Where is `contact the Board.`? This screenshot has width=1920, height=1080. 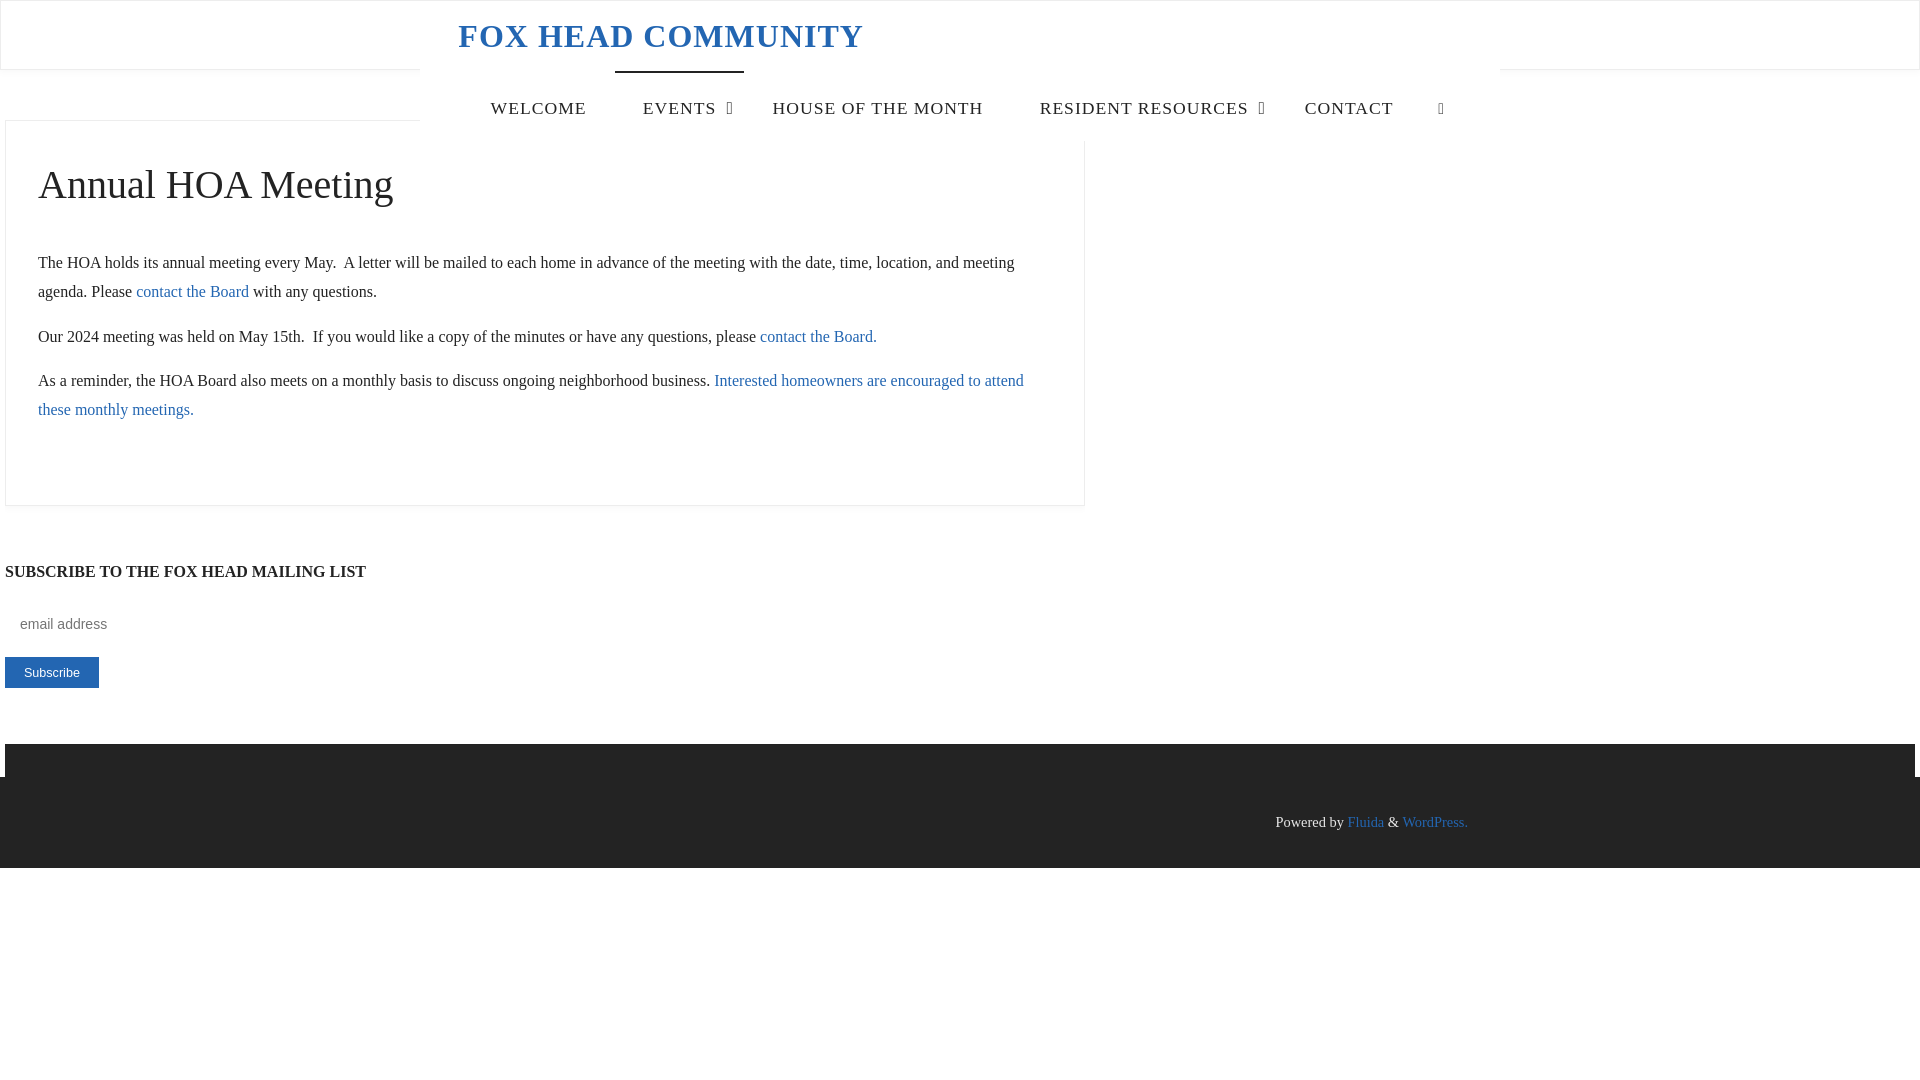 contact the Board. is located at coordinates (818, 336).